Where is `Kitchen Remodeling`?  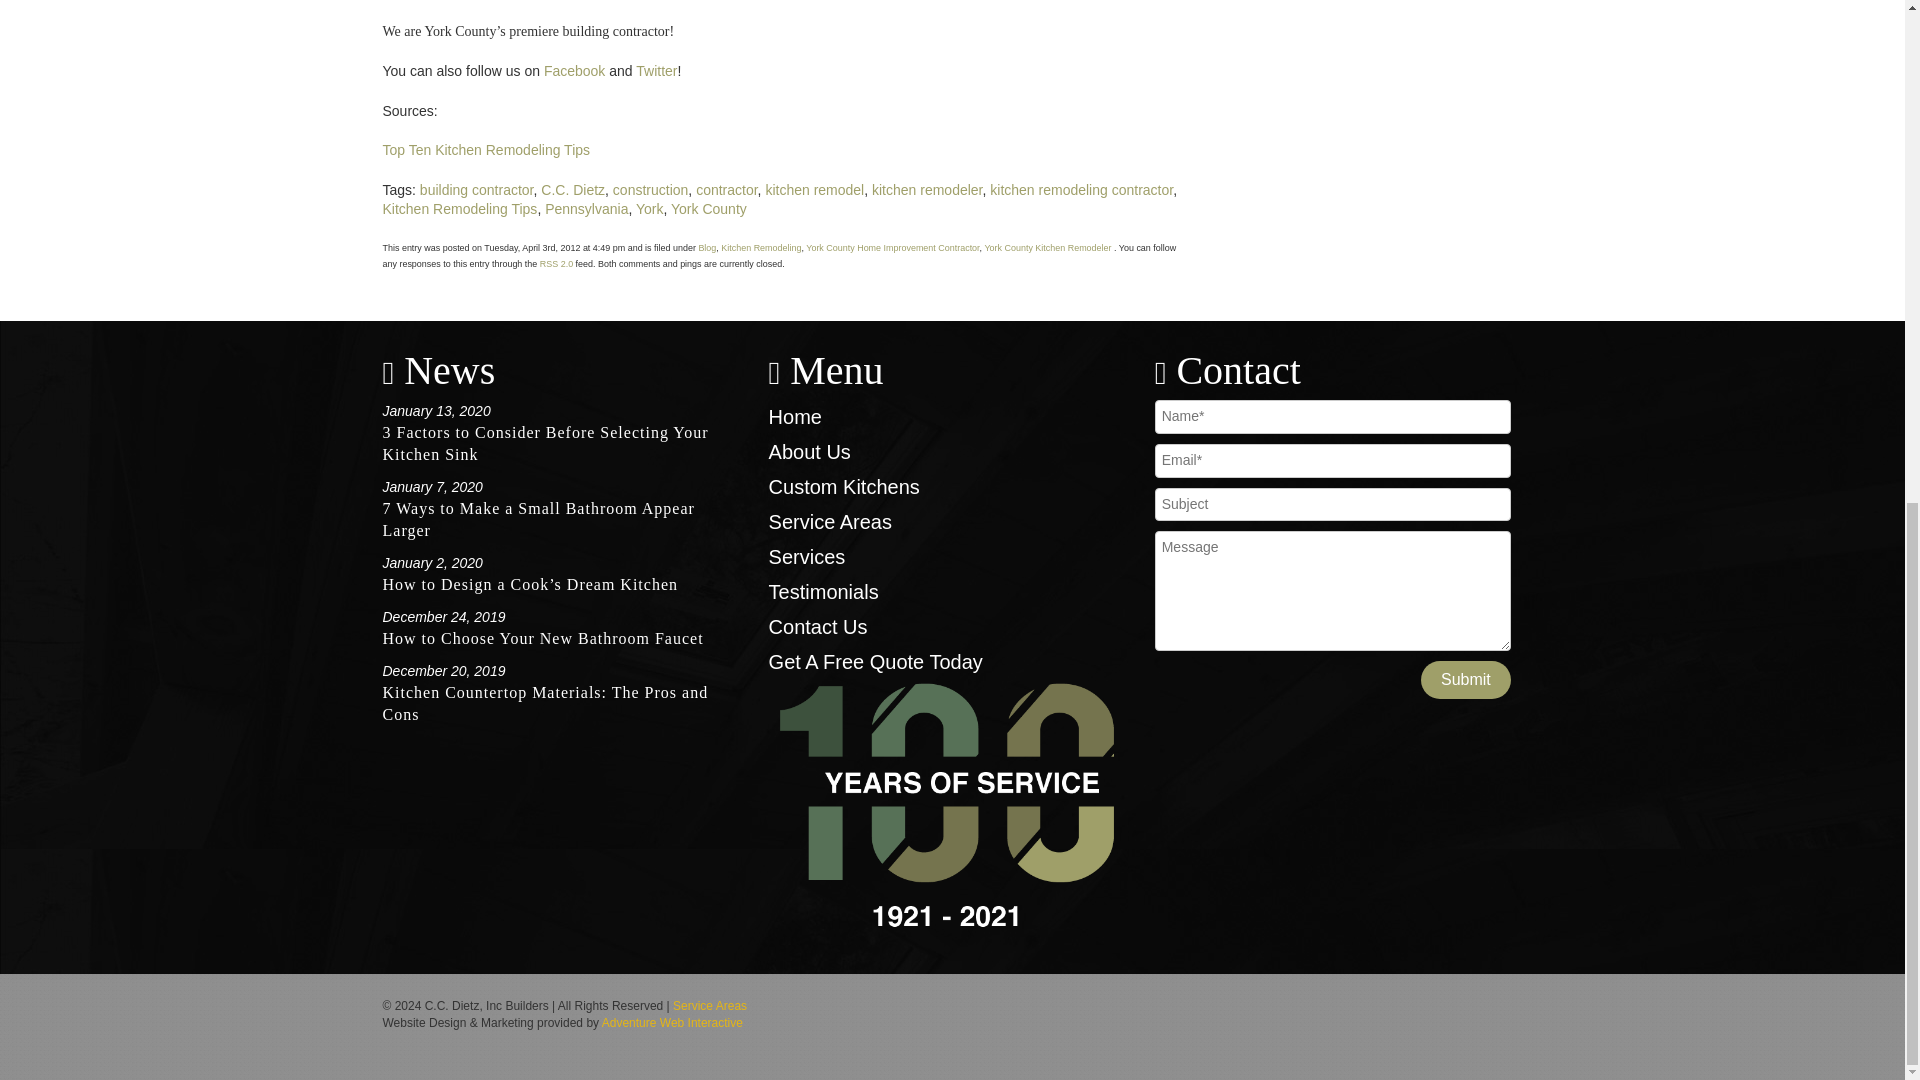 Kitchen Remodeling is located at coordinates (760, 248).